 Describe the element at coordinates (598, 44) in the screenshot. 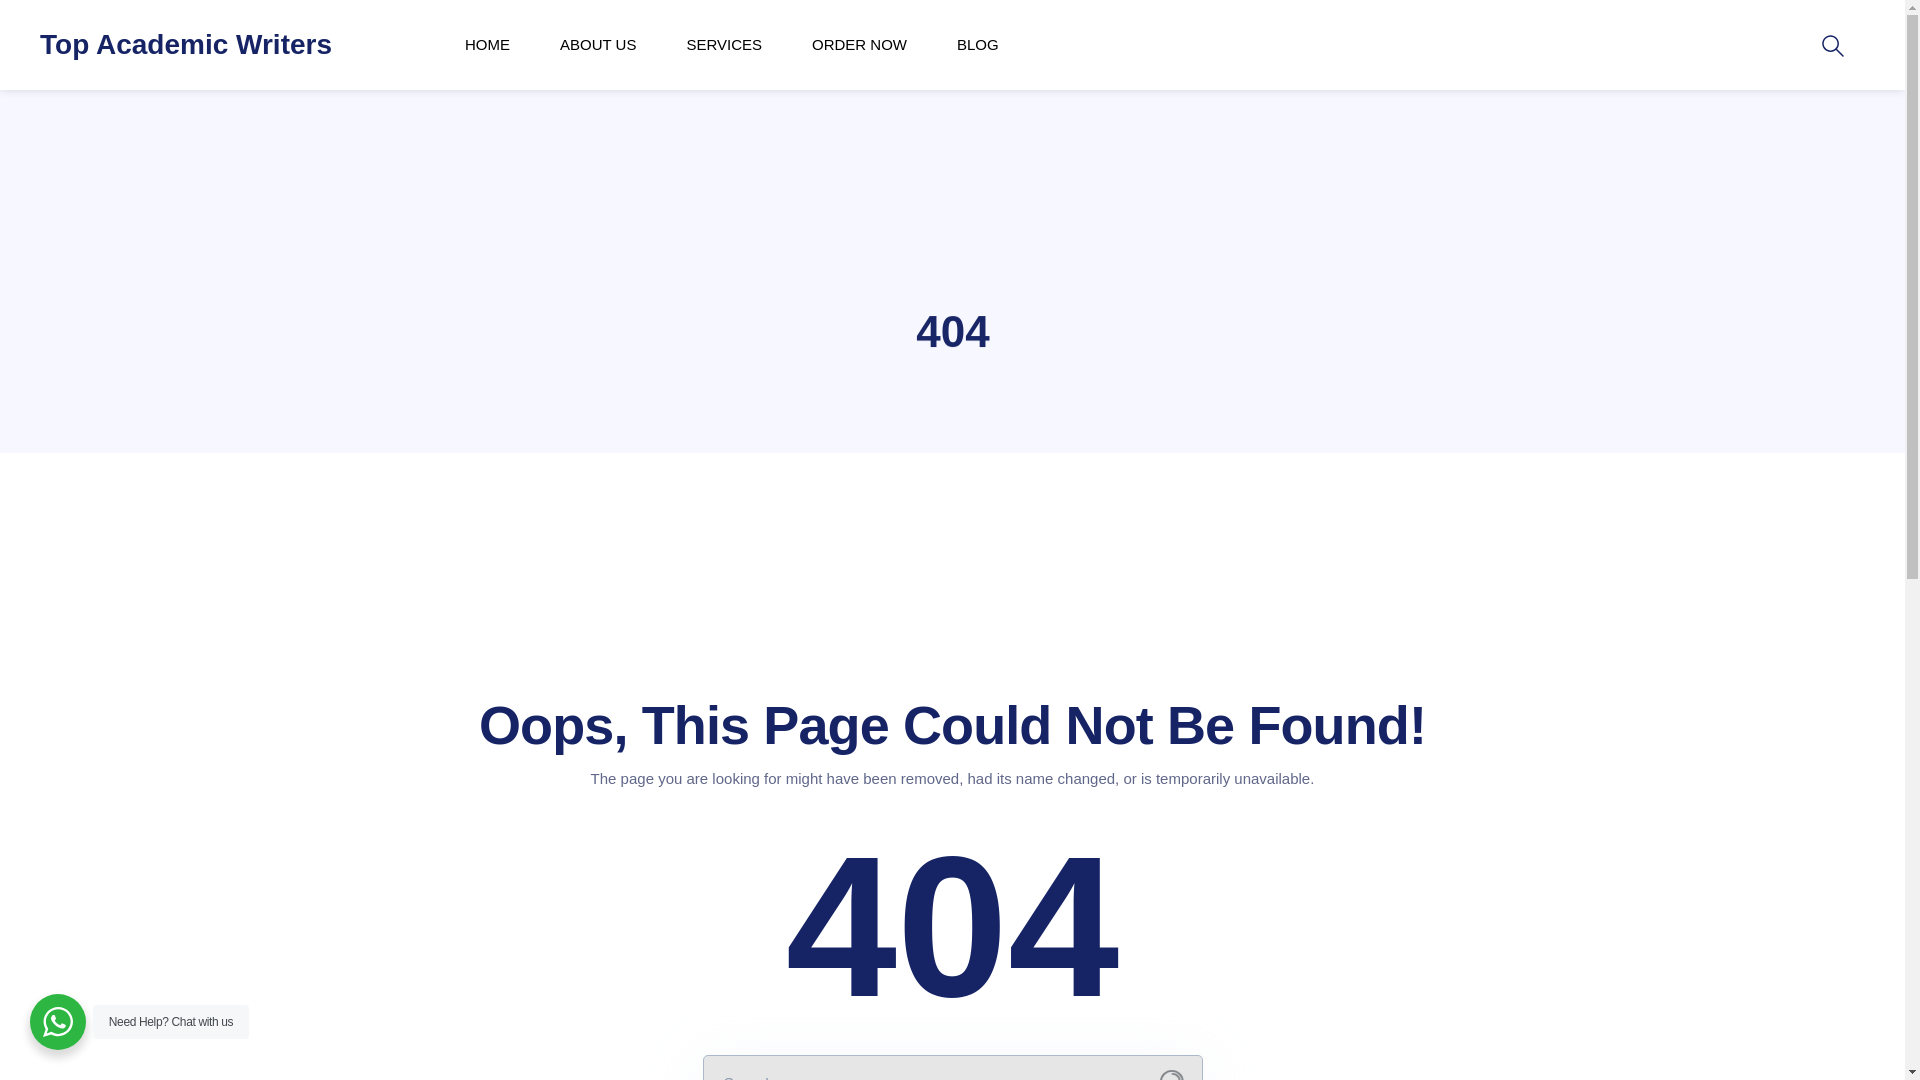

I see `ABOUT US` at that location.